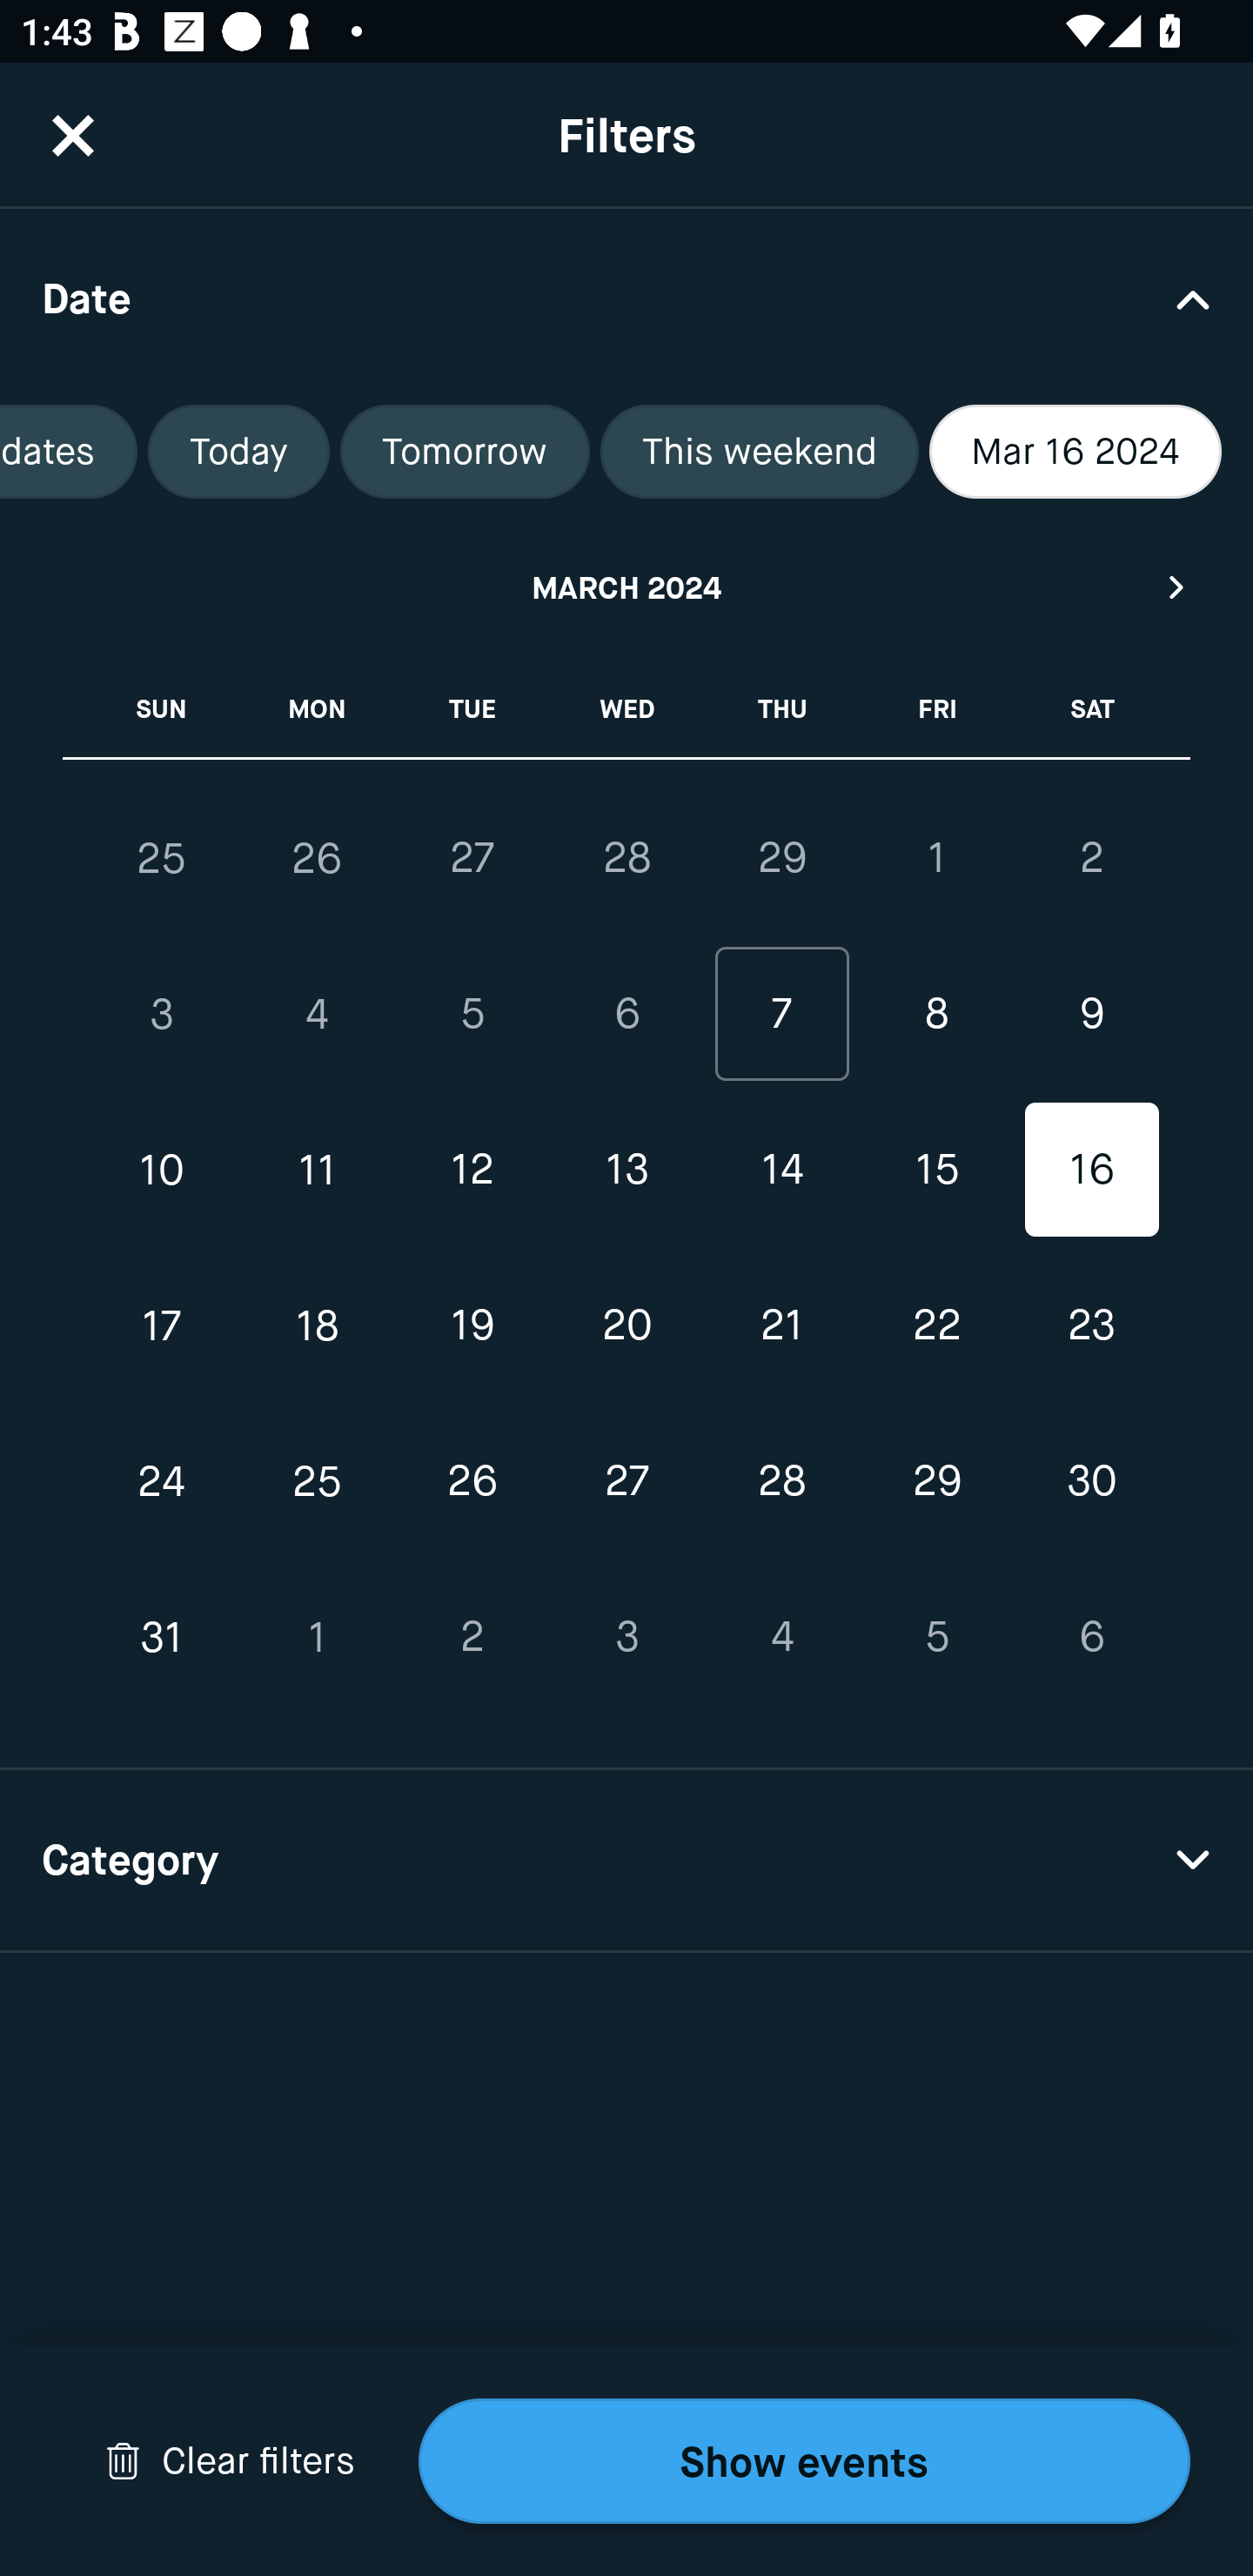 This screenshot has height=2576, width=1253. What do you see at coordinates (936, 1170) in the screenshot?
I see `15` at bounding box center [936, 1170].